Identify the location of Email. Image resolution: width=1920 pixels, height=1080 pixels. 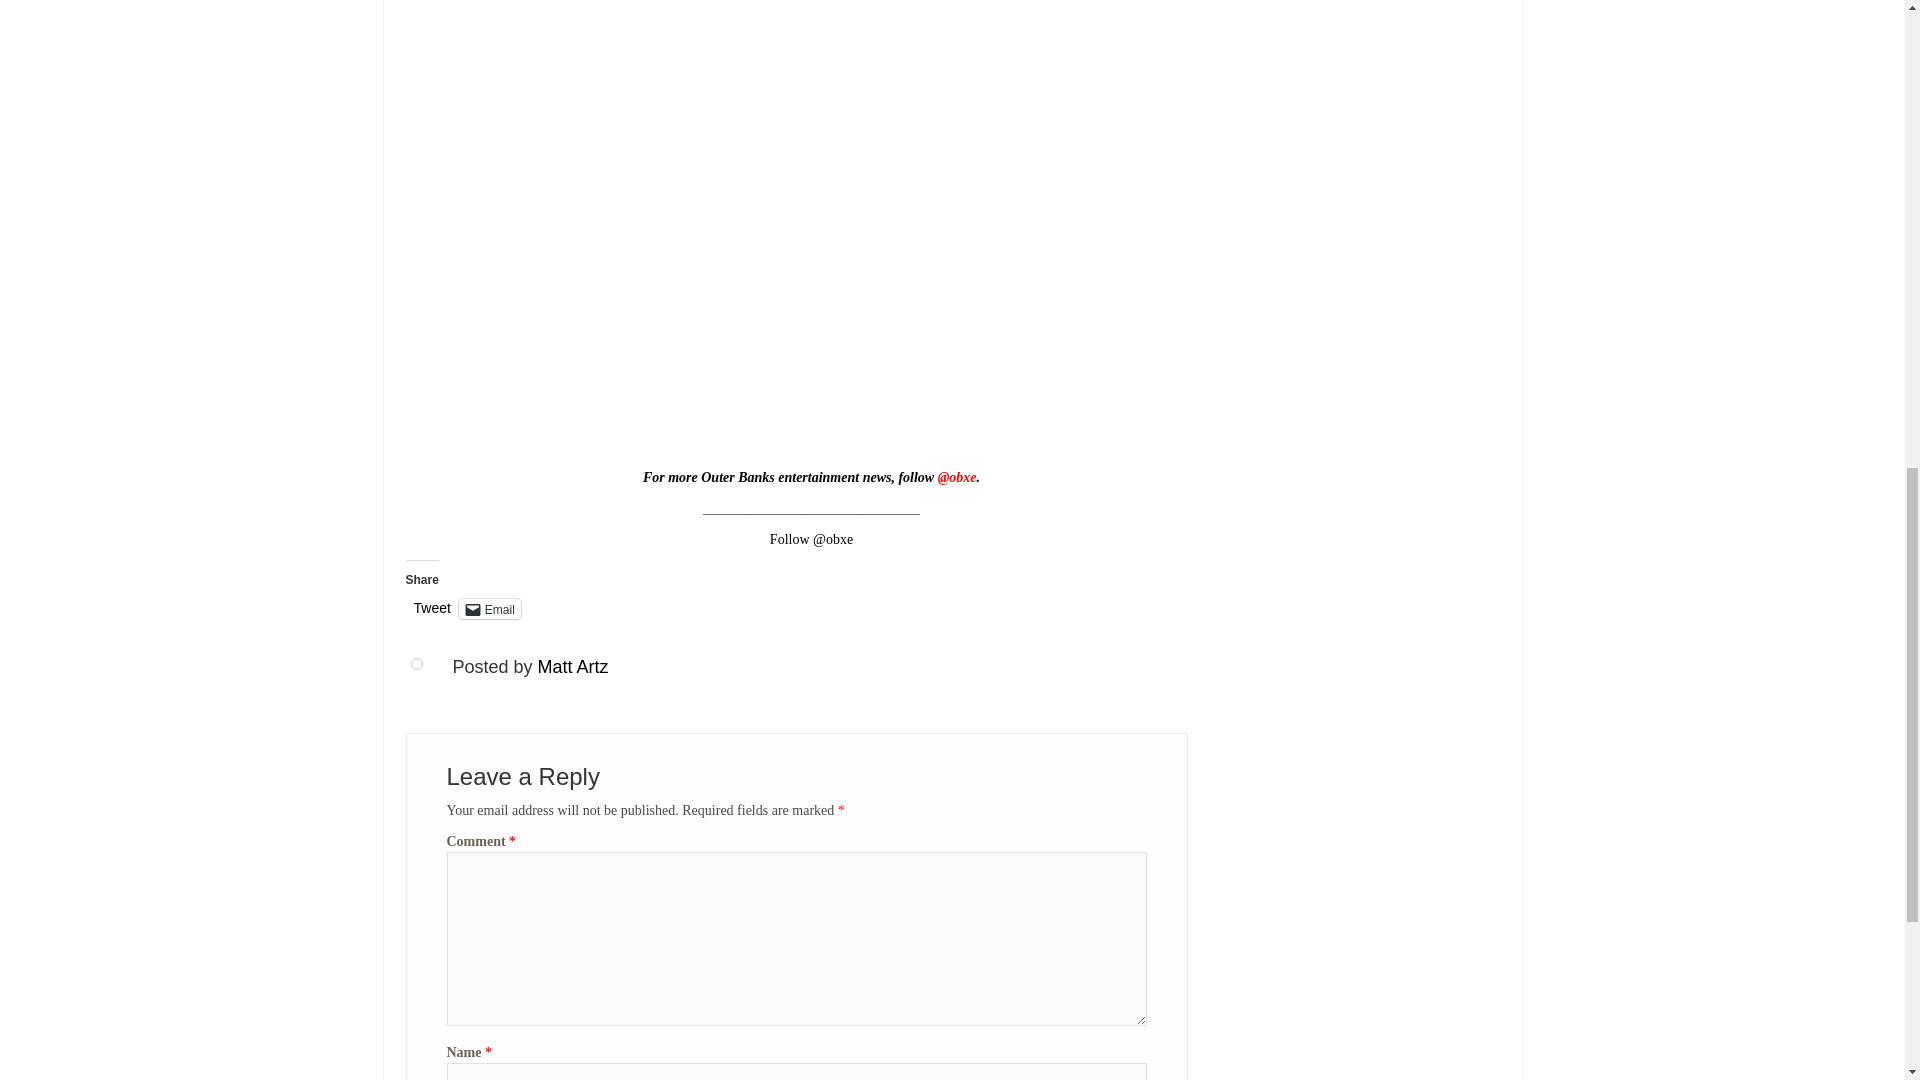
(489, 608).